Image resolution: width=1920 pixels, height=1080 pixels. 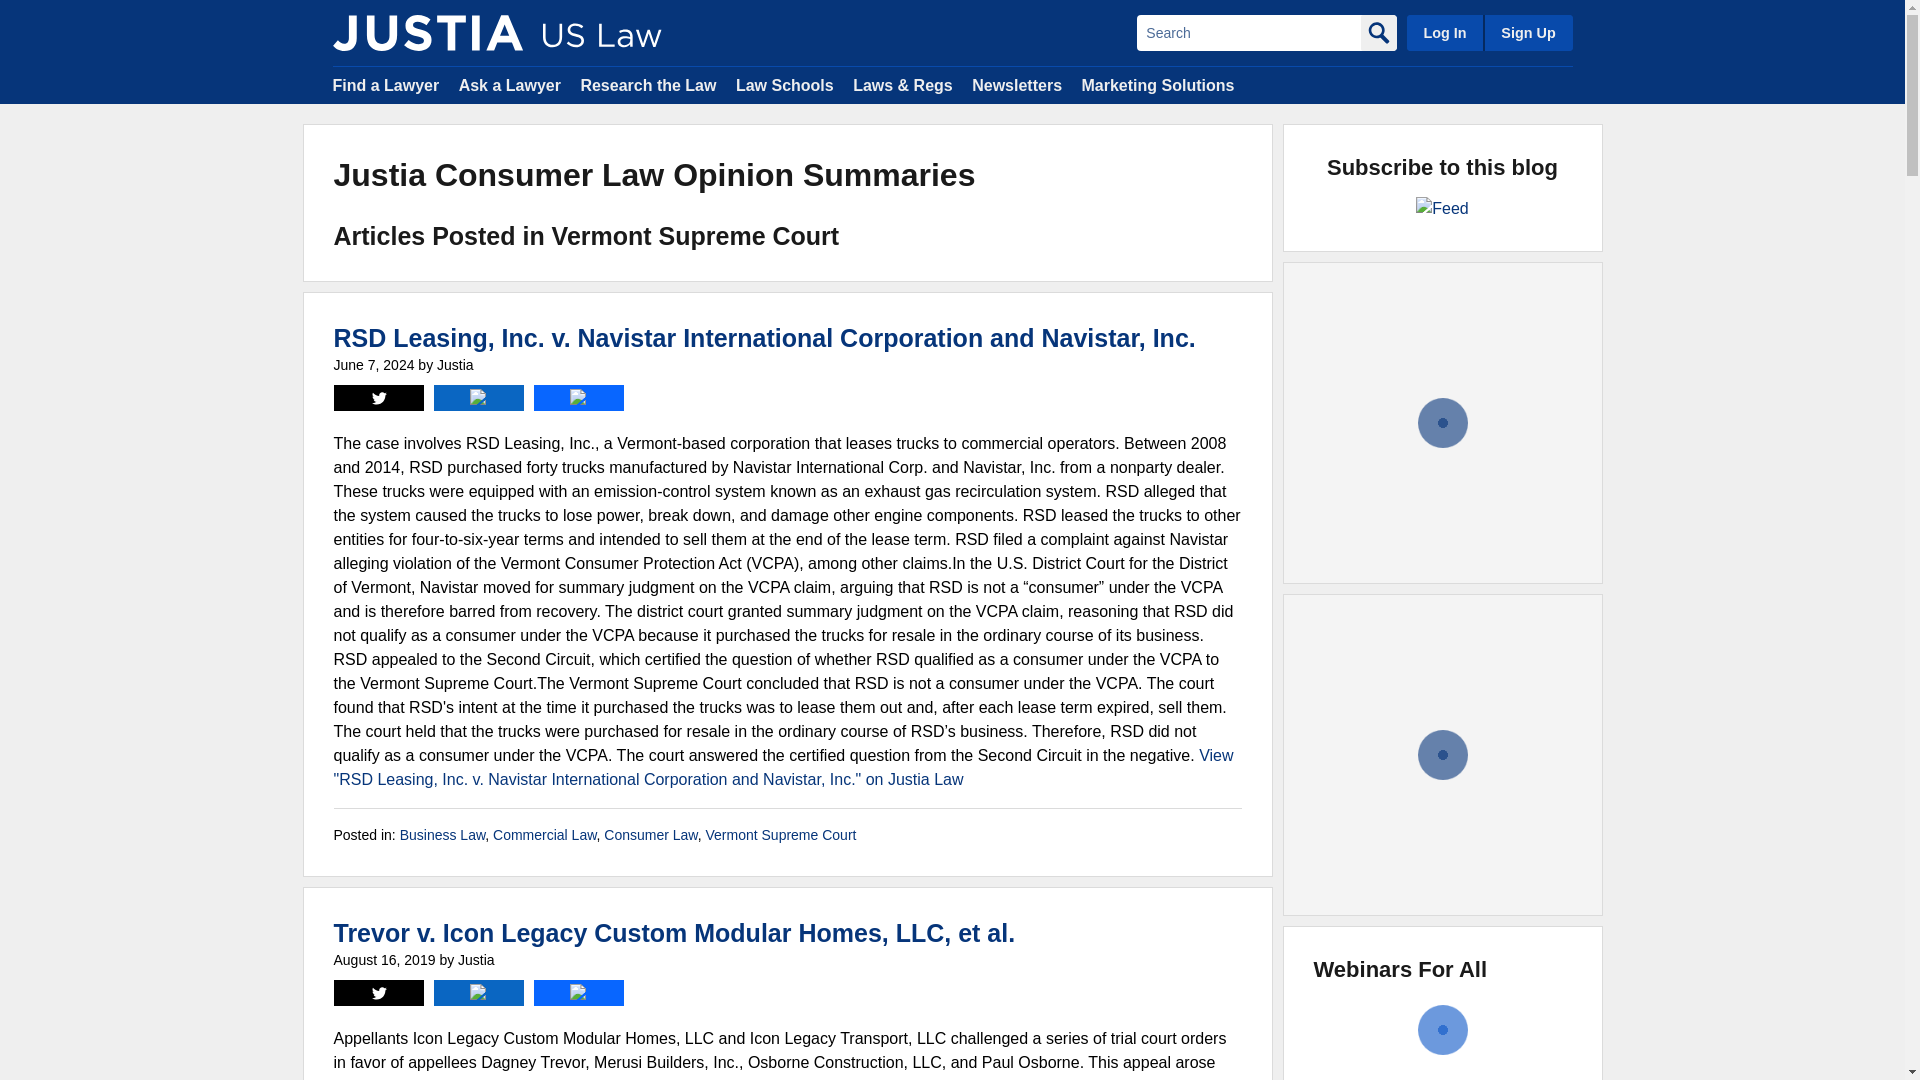 What do you see at coordinates (544, 835) in the screenshot?
I see `Commercial Law` at bounding box center [544, 835].